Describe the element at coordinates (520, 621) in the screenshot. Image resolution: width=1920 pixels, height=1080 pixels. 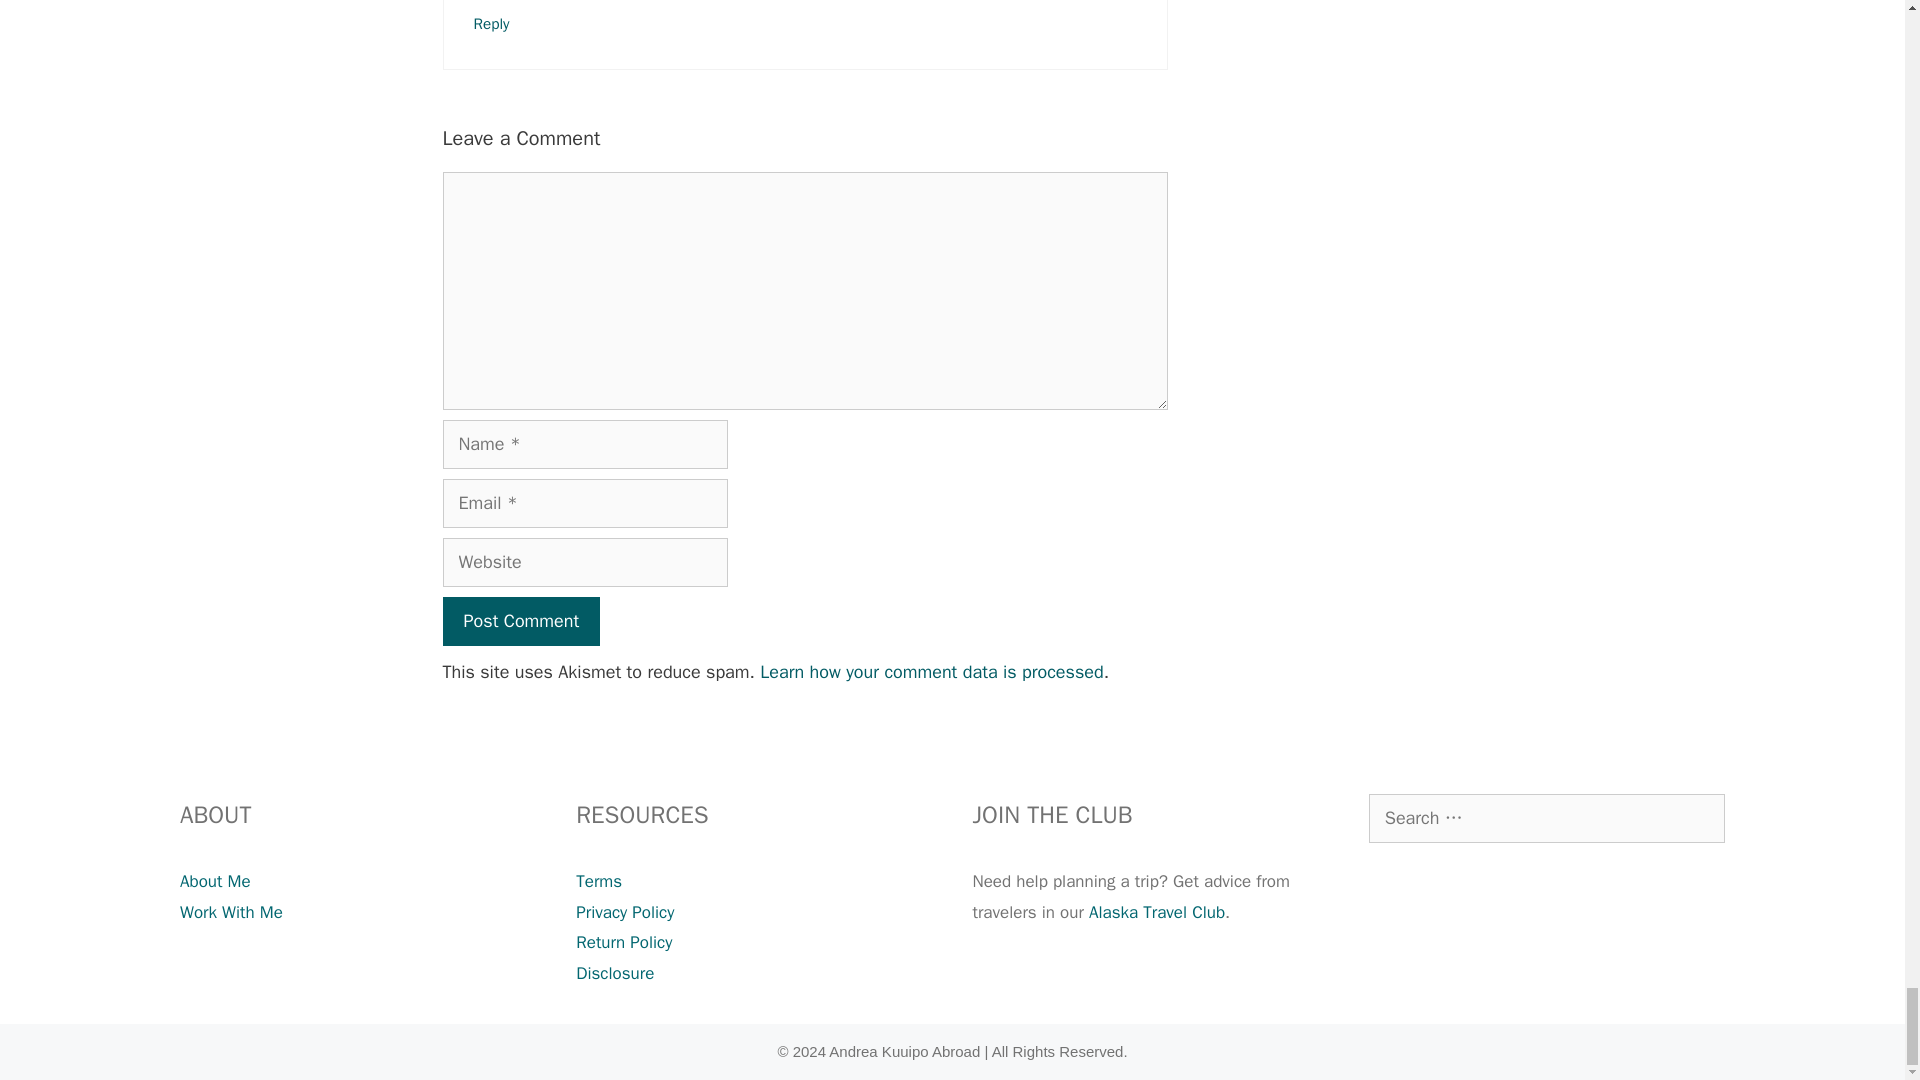
I see `Post Comment` at that location.